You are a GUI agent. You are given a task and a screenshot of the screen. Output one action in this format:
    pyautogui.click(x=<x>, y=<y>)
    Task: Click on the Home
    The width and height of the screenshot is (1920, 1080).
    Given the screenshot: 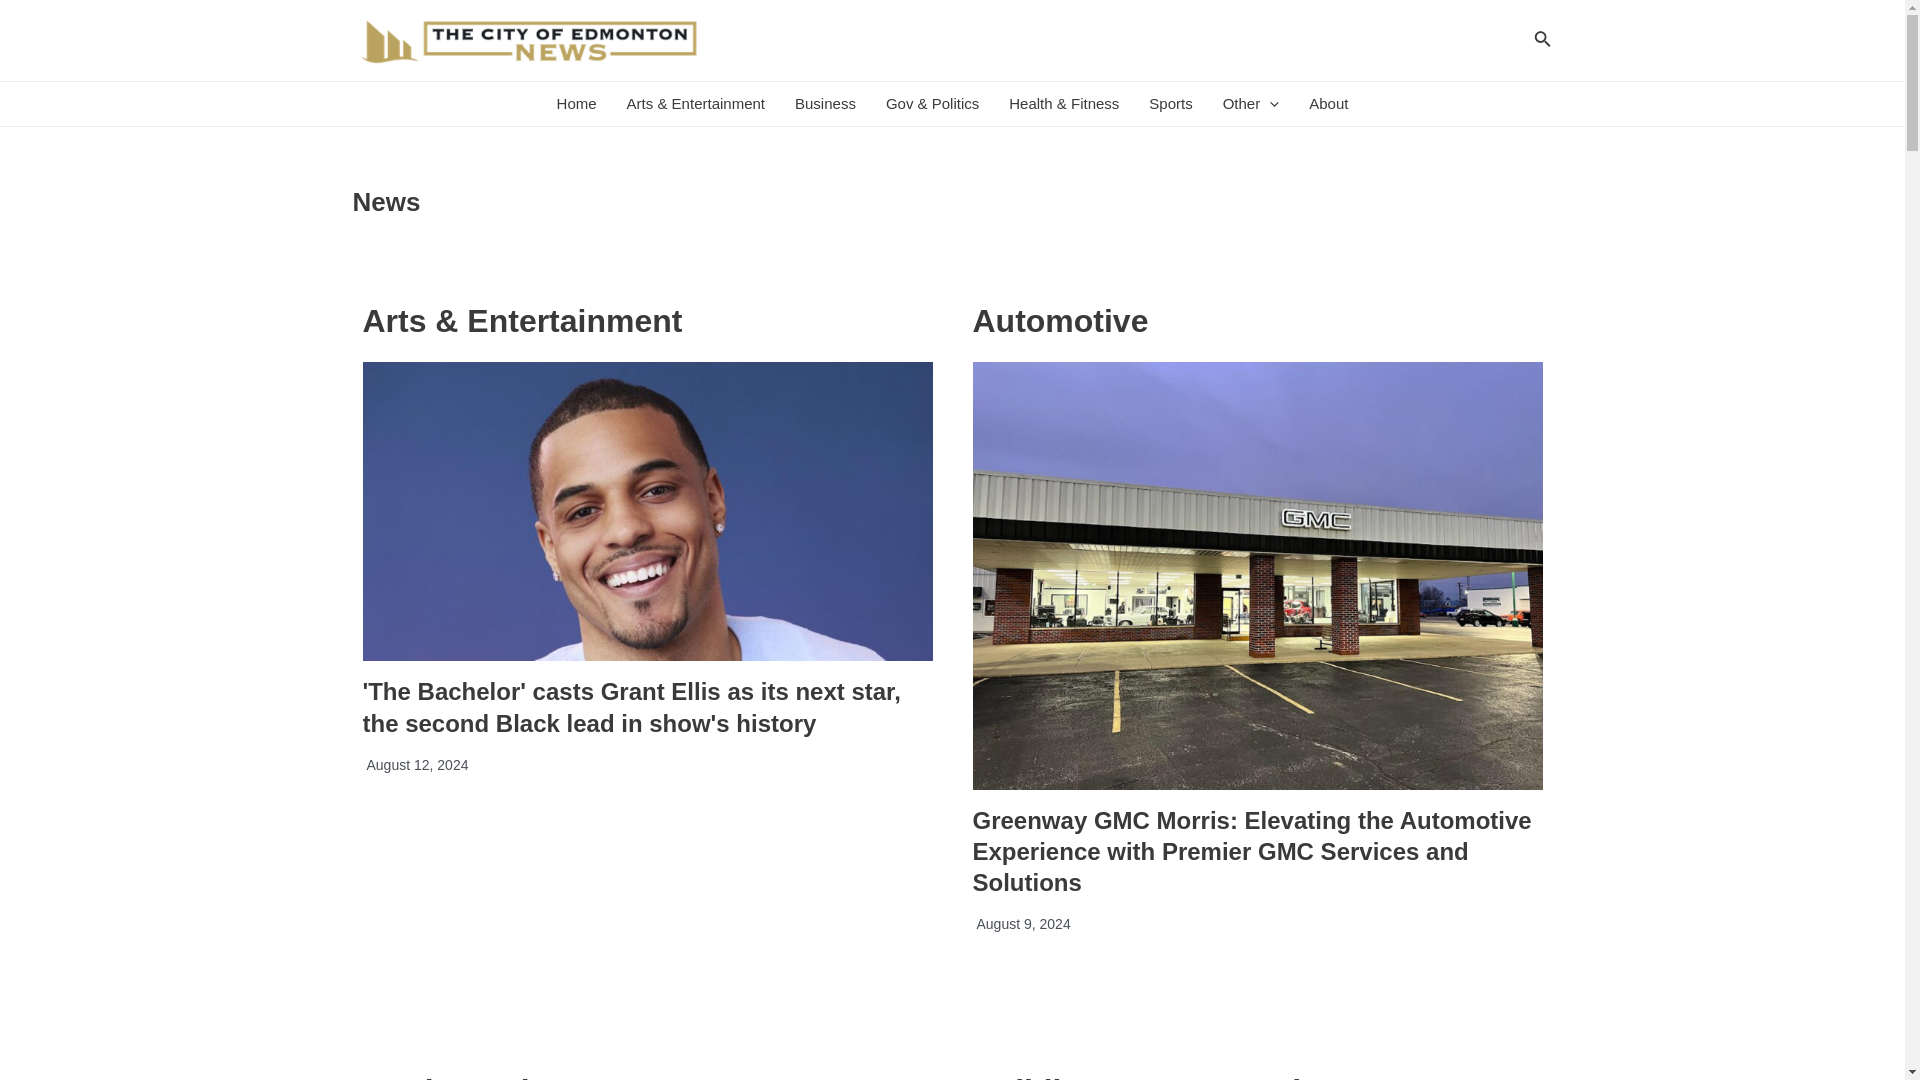 What is the action you would take?
    pyautogui.click(x=576, y=104)
    